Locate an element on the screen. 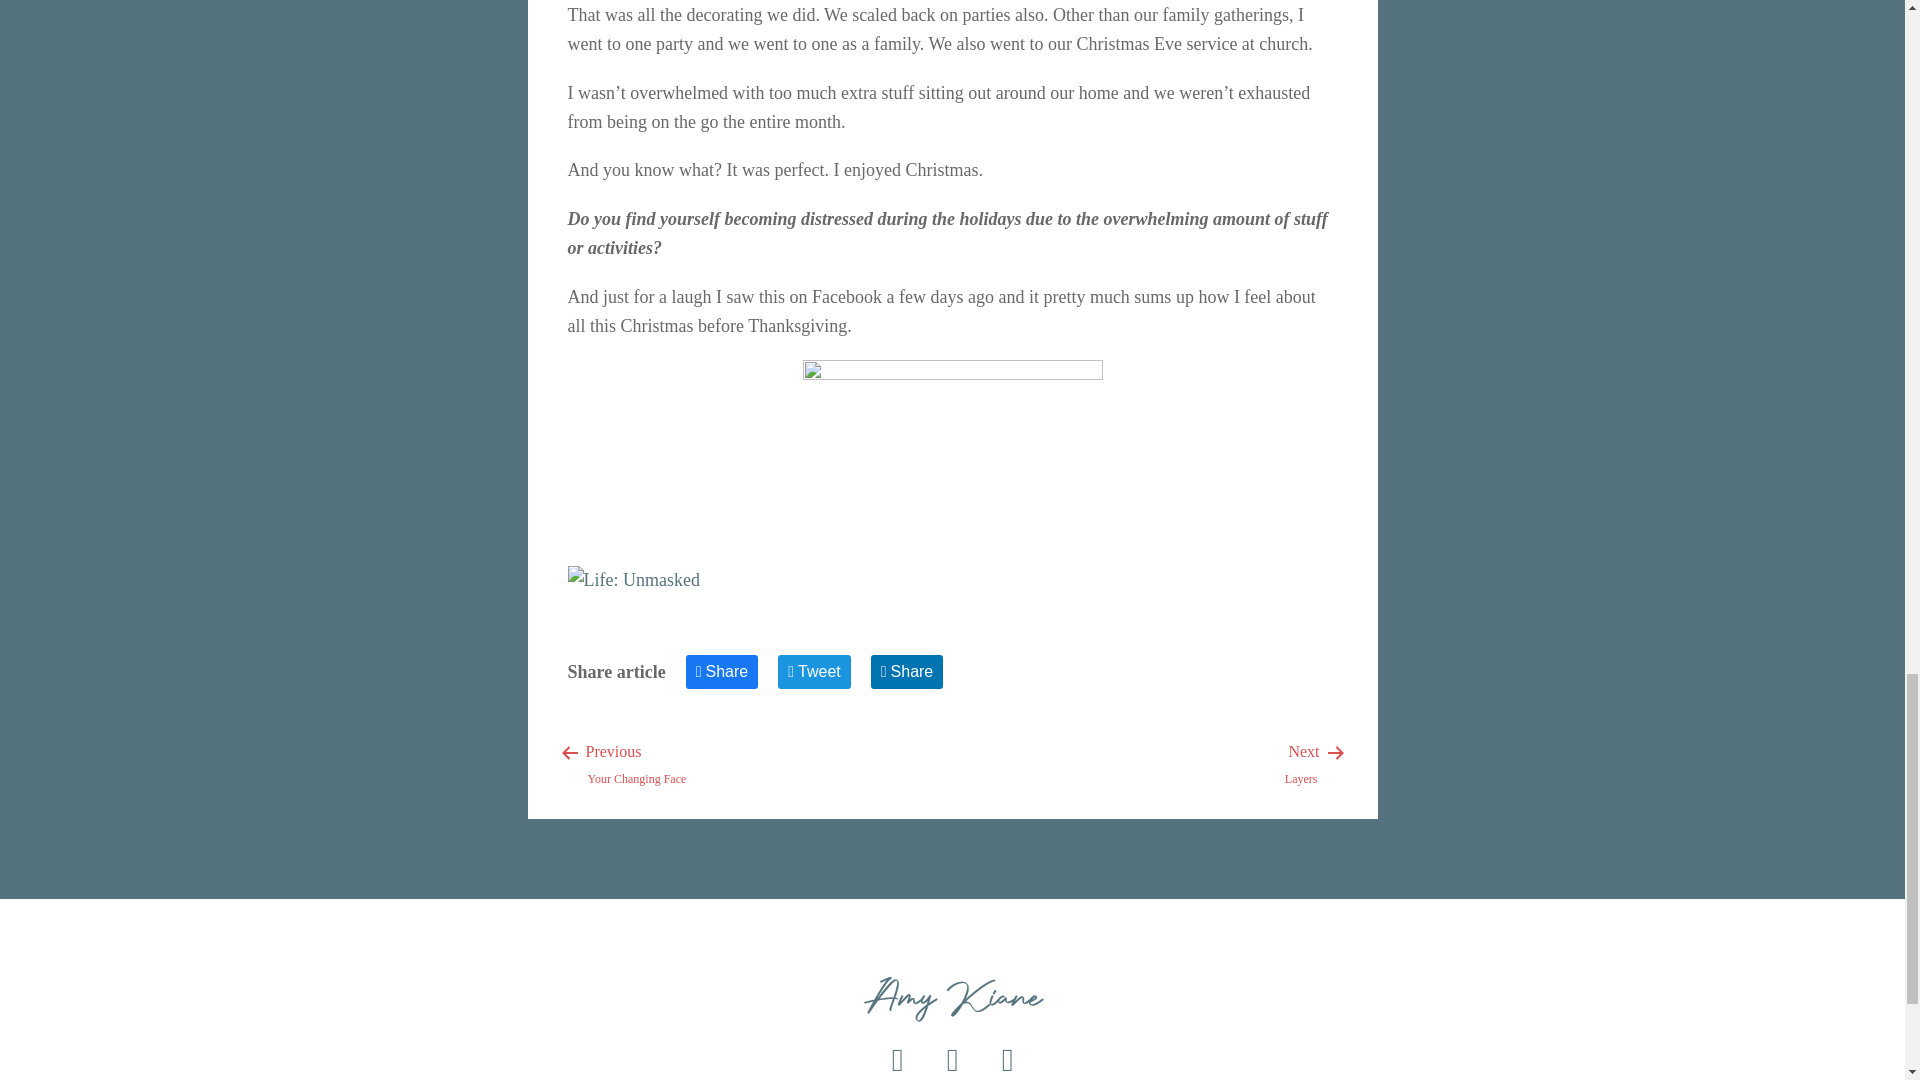 This screenshot has width=1920, height=1080. Share is located at coordinates (908, 672).